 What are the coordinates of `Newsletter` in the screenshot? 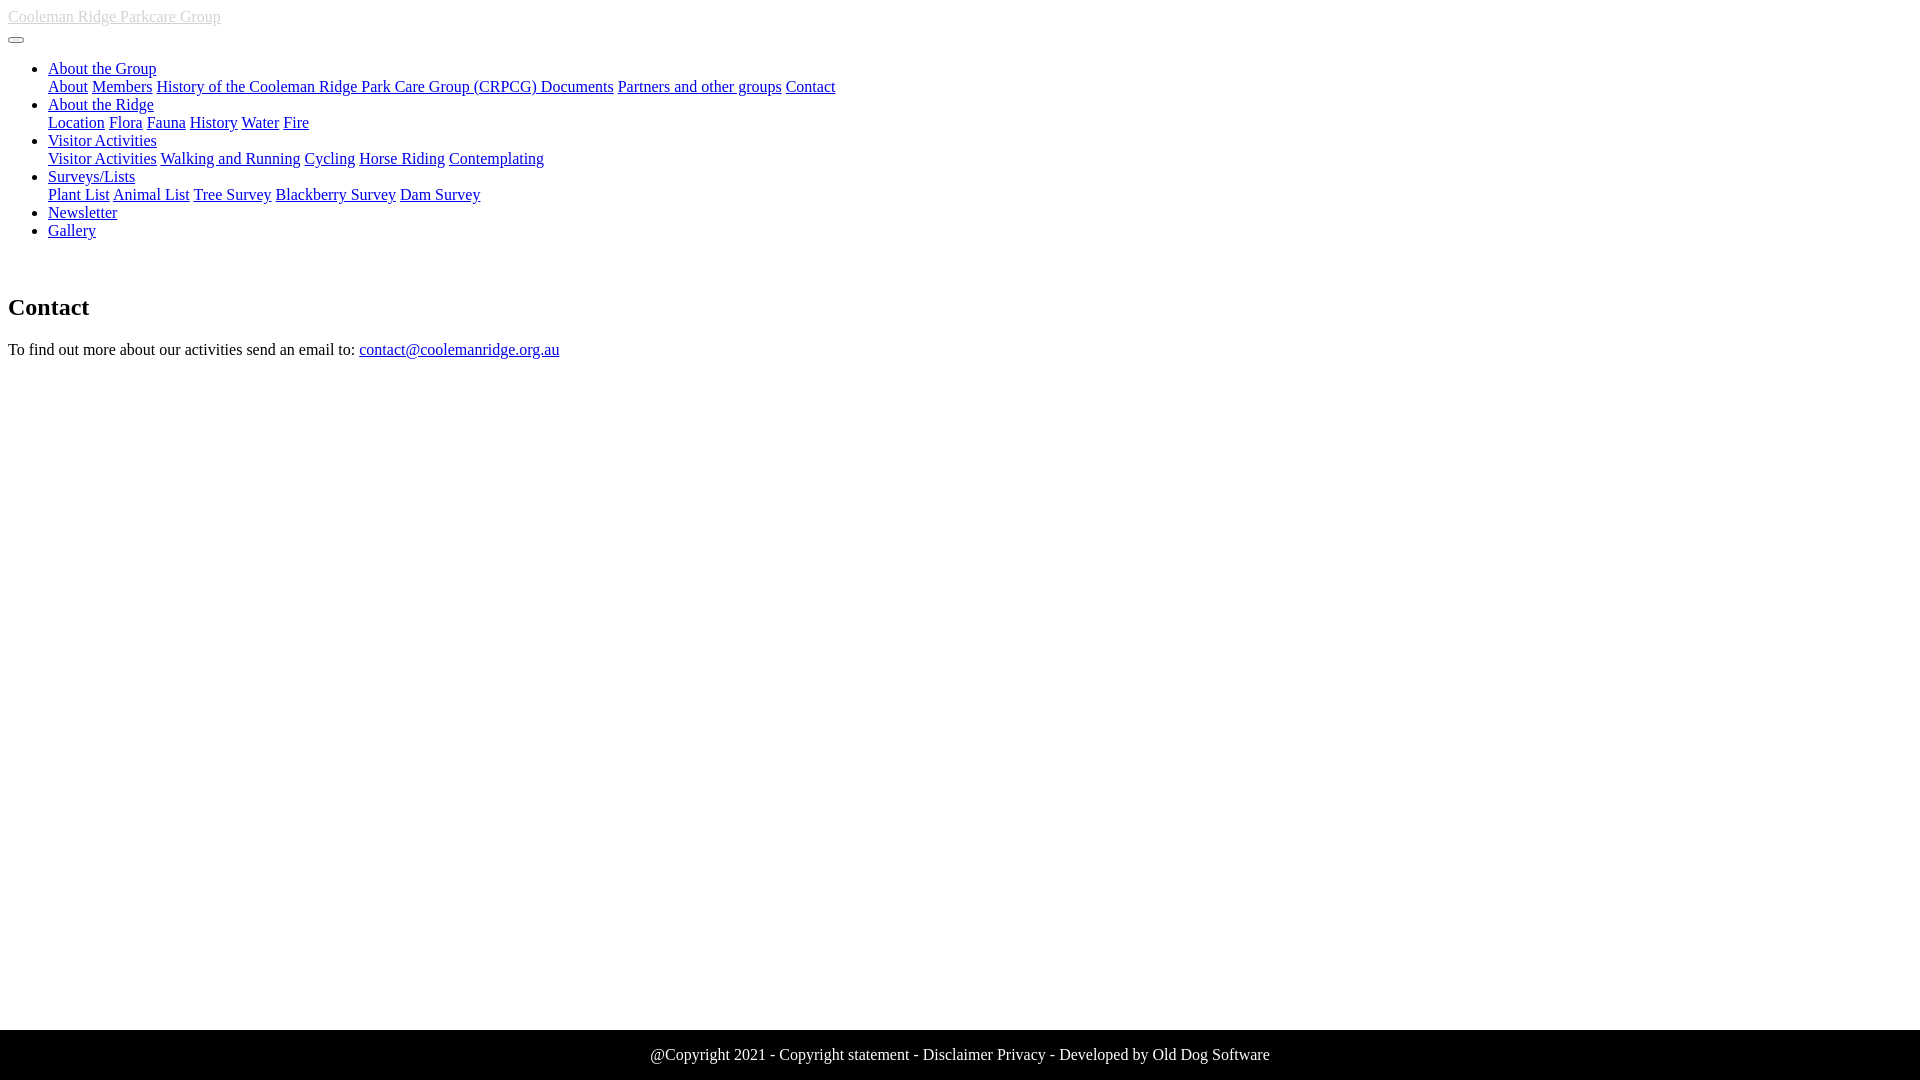 It's located at (82, 212).